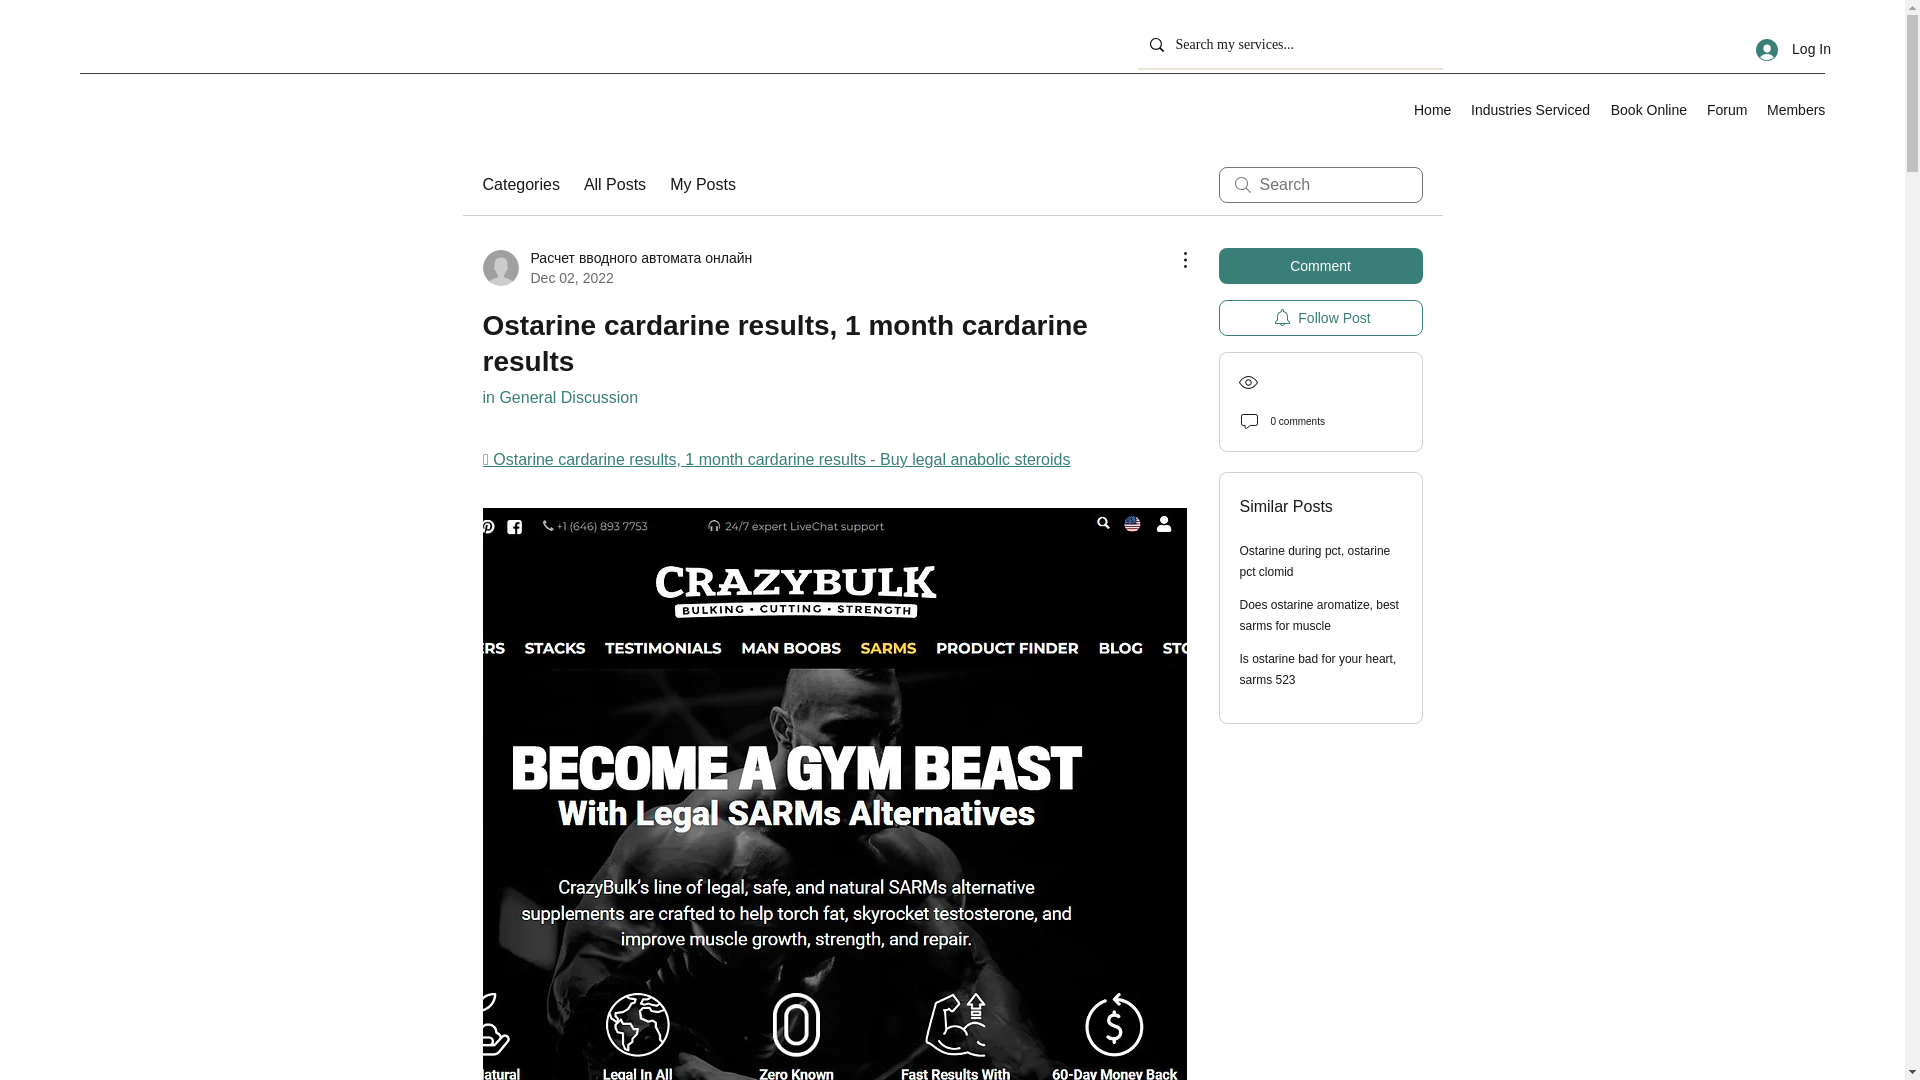 This screenshot has width=1920, height=1080. What do you see at coordinates (702, 184) in the screenshot?
I see `My Posts` at bounding box center [702, 184].